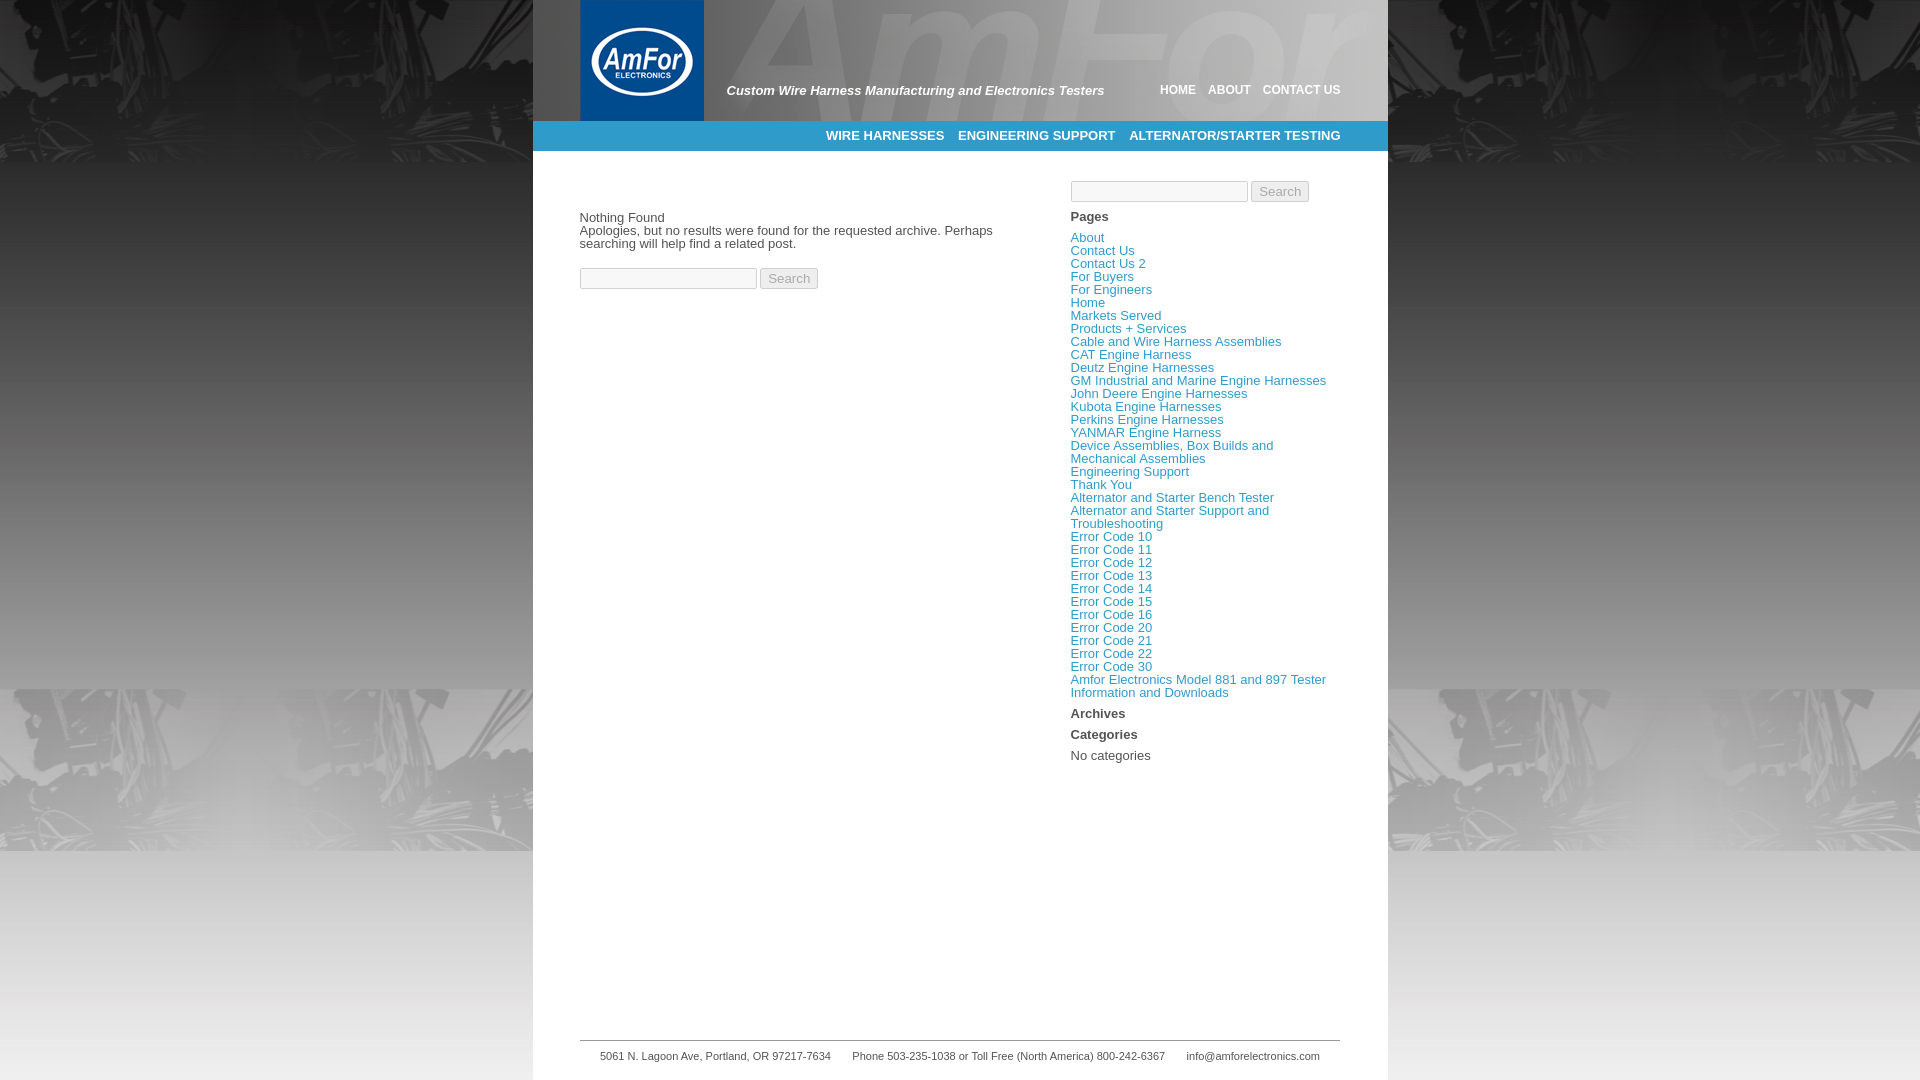 Image resolution: width=1920 pixels, height=1080 pixels. Describe the element at coordinates (1110, 640) in the screenshot. I see `Error Code 21` at that location.